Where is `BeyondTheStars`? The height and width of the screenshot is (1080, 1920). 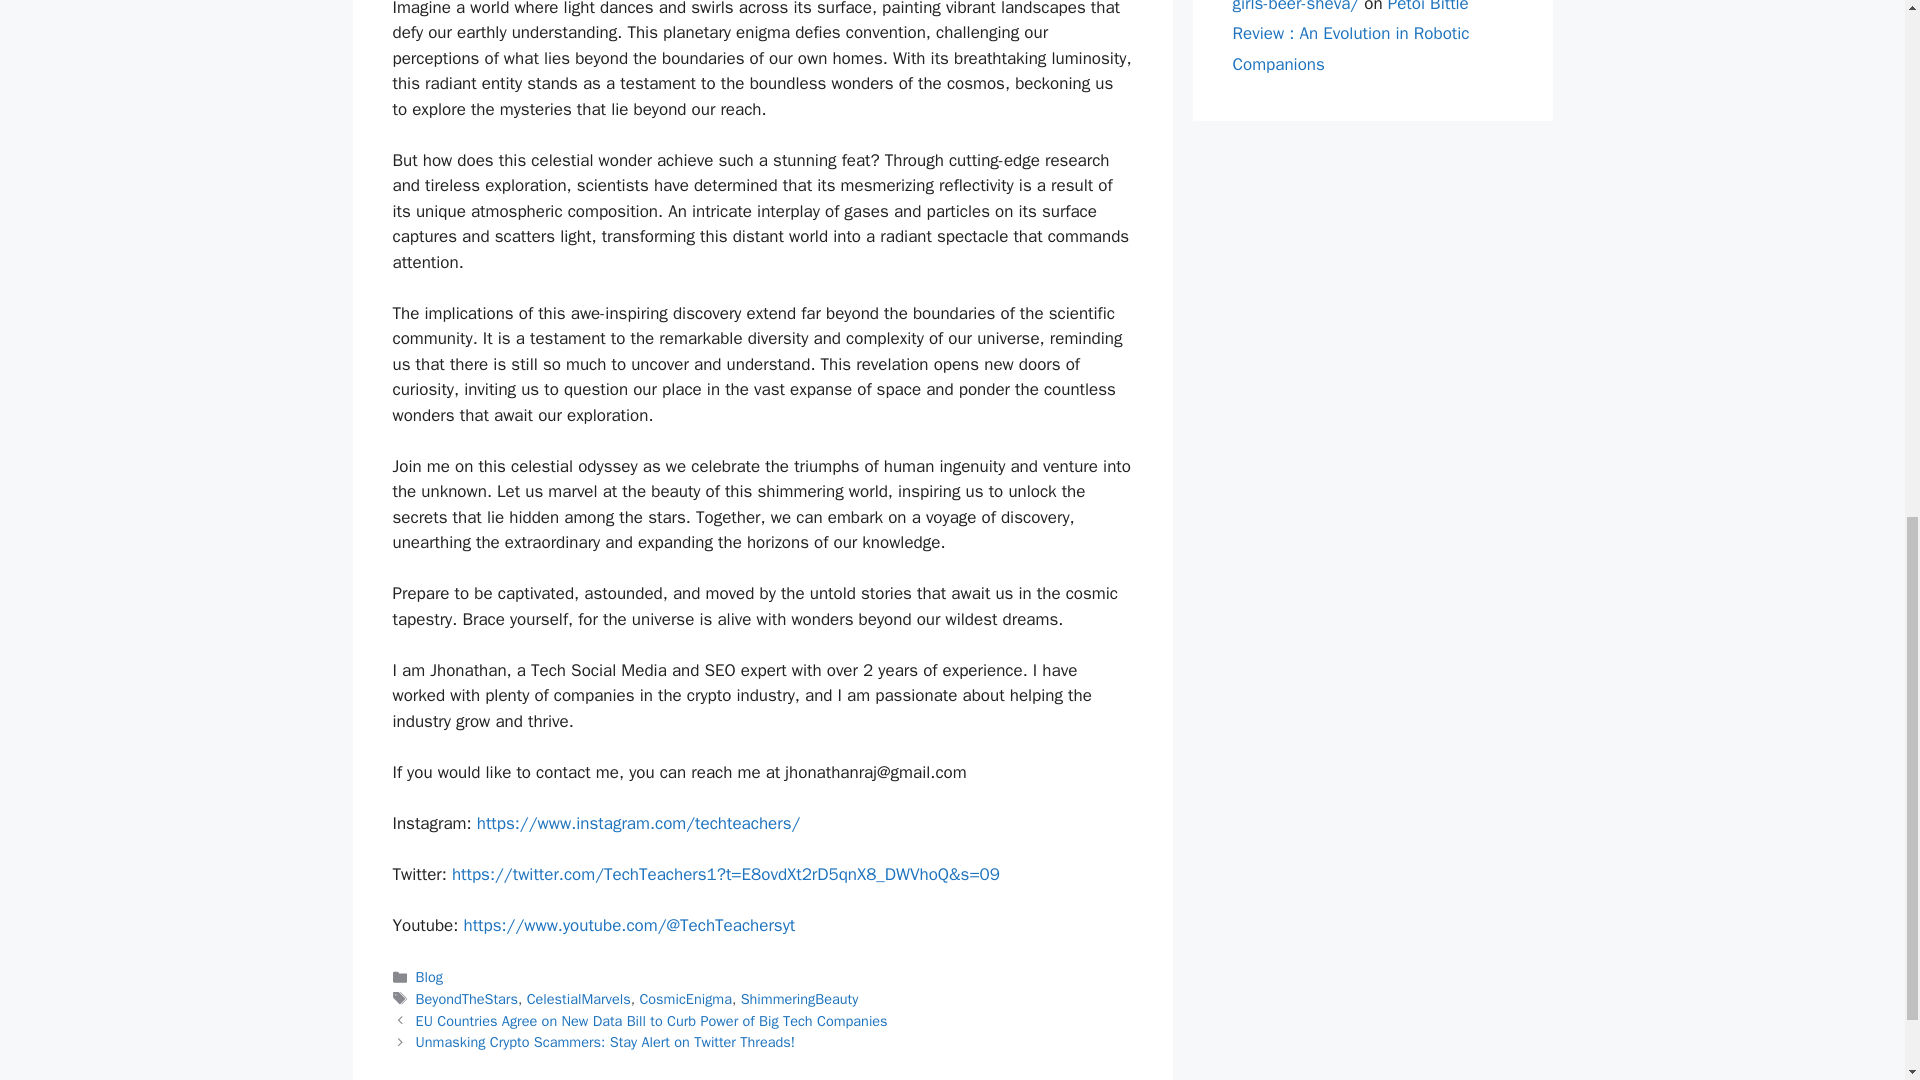
BeyondTheStars is located at coordinates (467, 998).